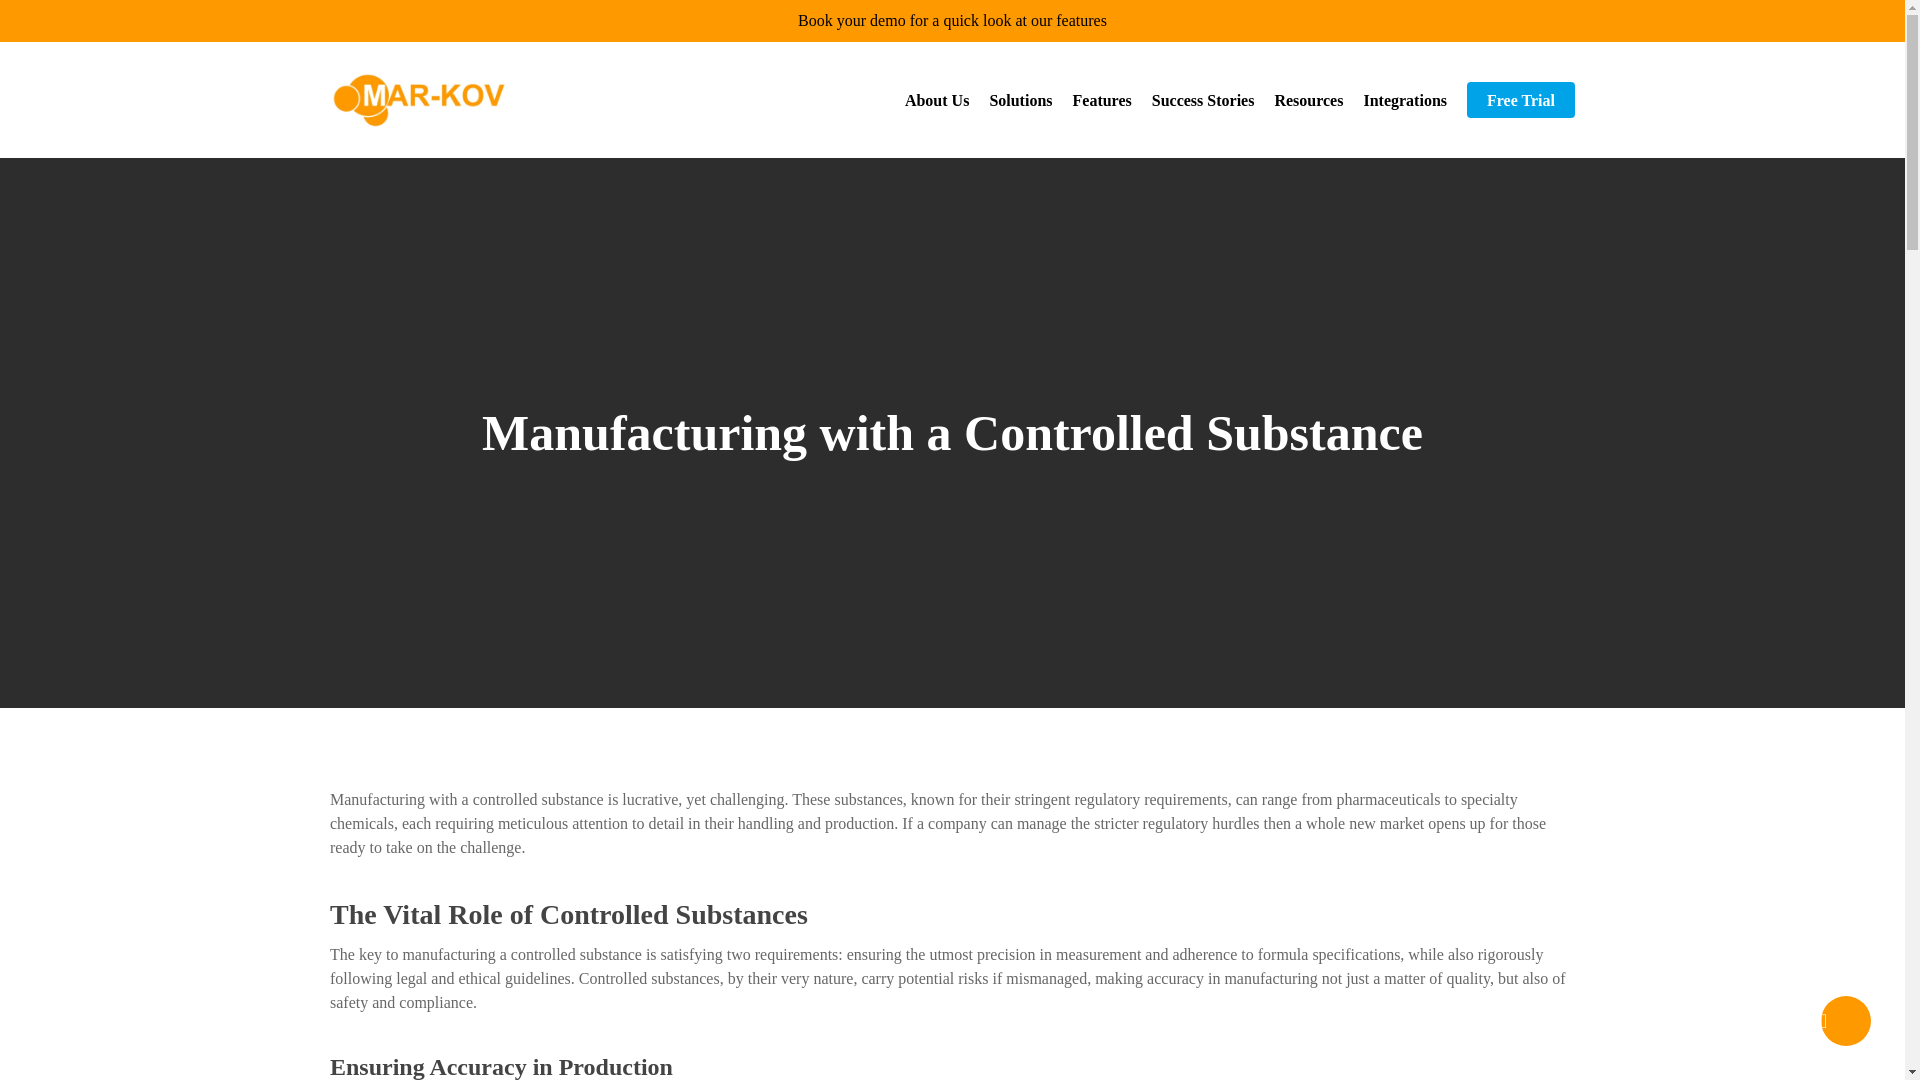  I want to click on About Us, so click(936, 98).